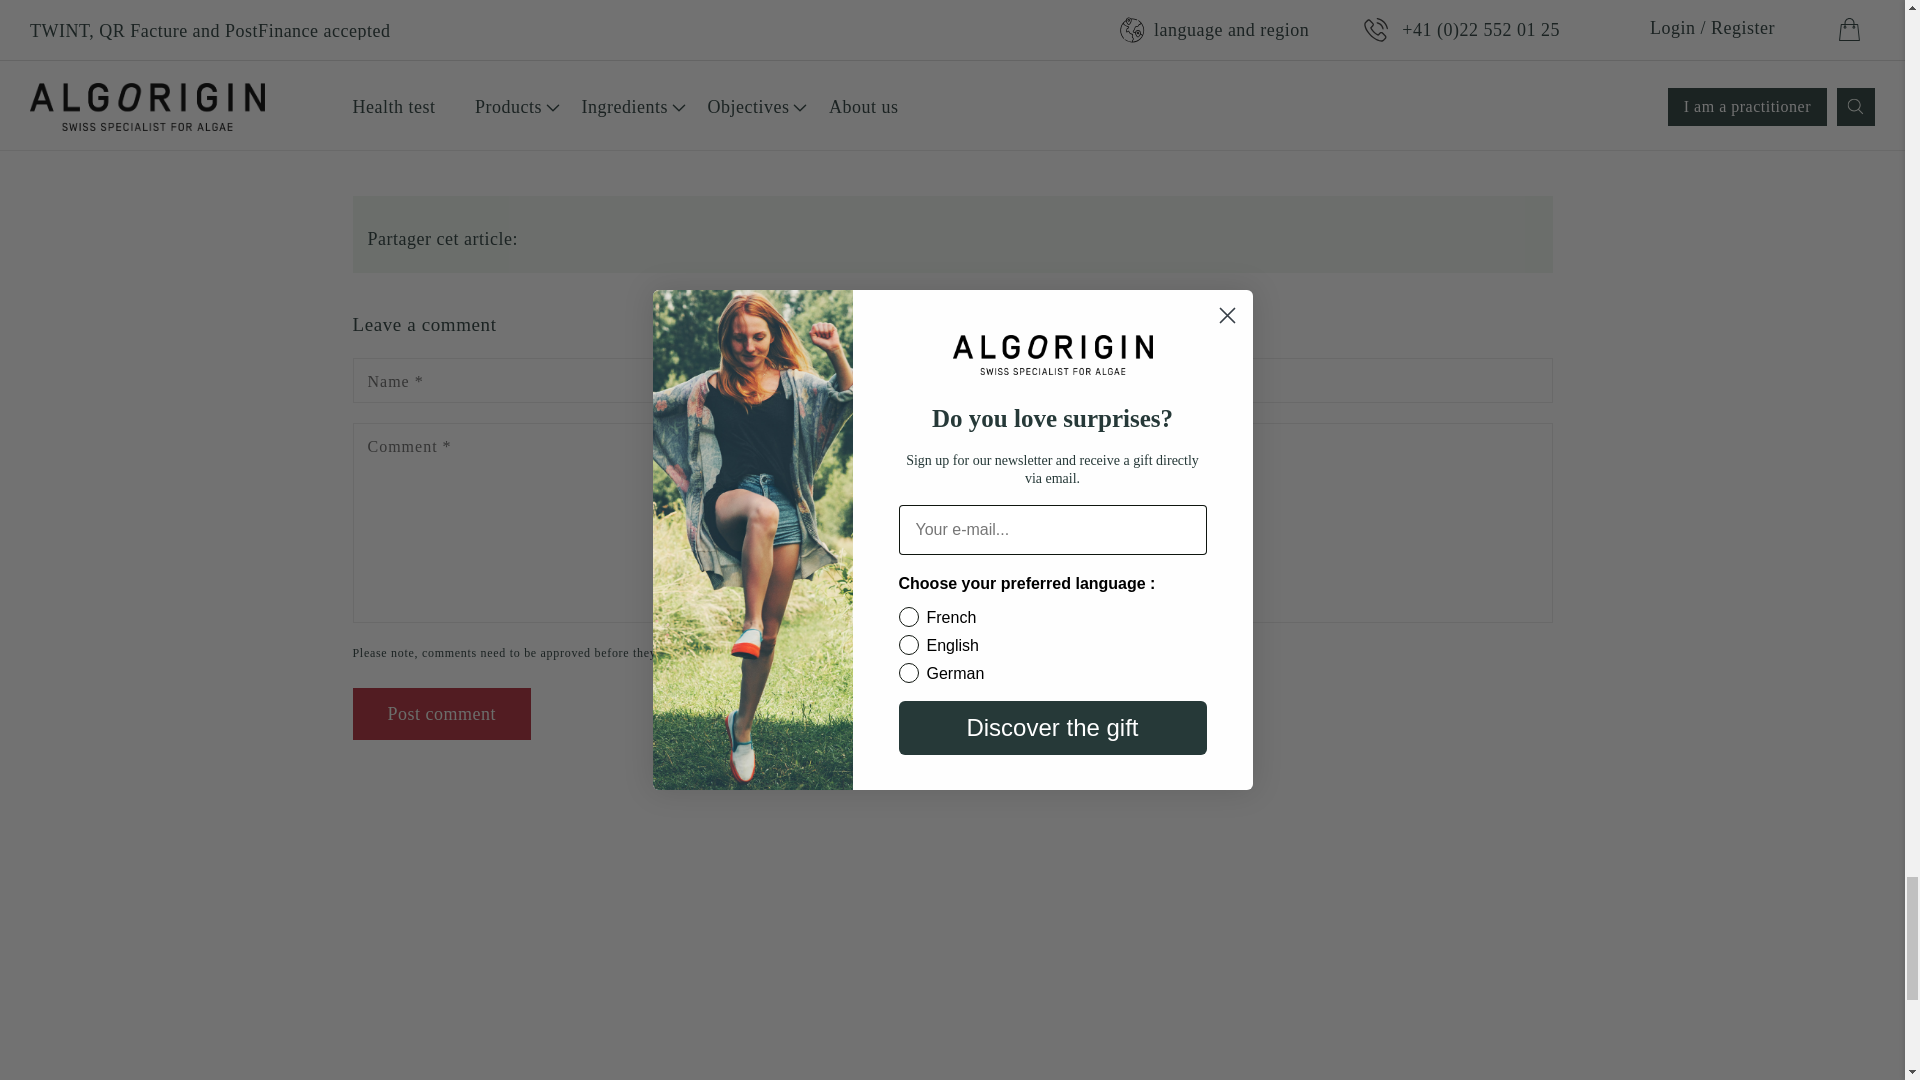 The width and height of the screenshot is (1920, 1080). Describe the element at coordinates (441, 713) in the screenshot. I see `Post comment` at that location.